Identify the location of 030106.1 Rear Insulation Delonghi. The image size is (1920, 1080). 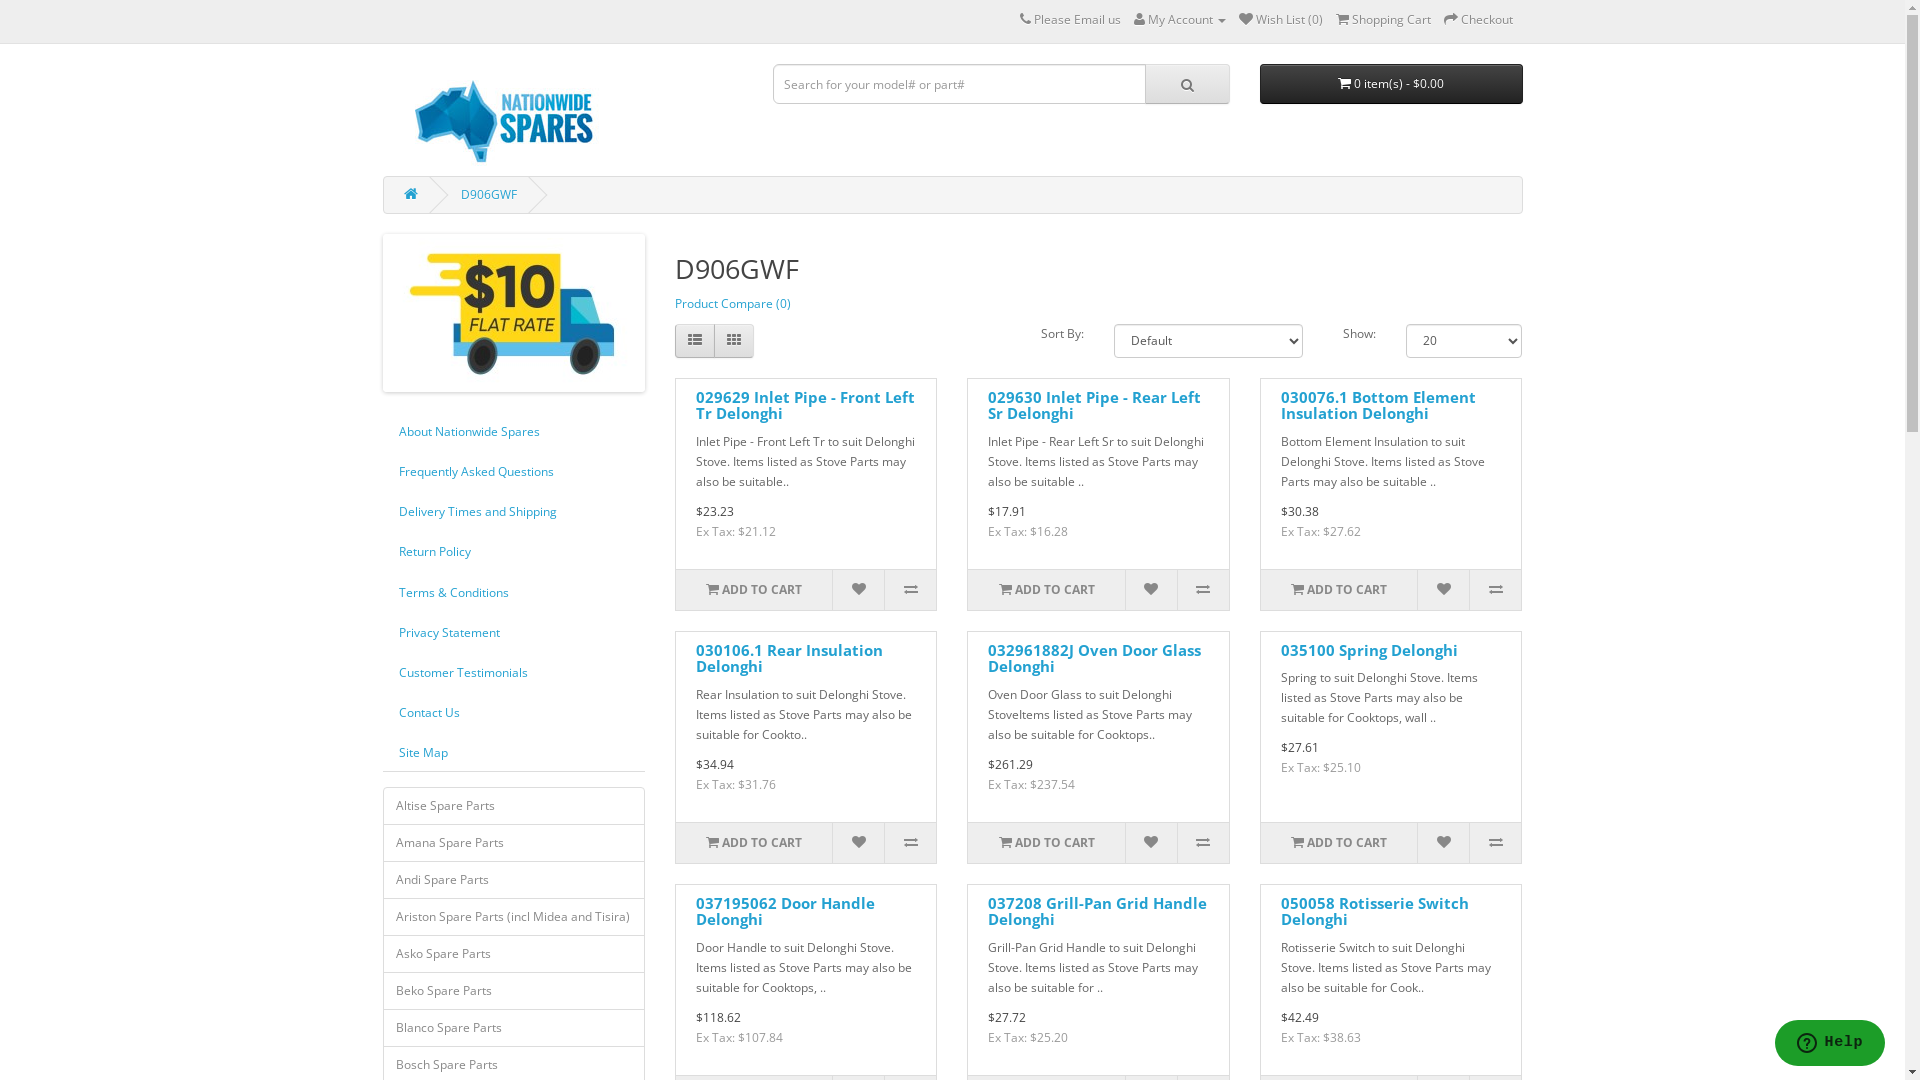
(790, 658).